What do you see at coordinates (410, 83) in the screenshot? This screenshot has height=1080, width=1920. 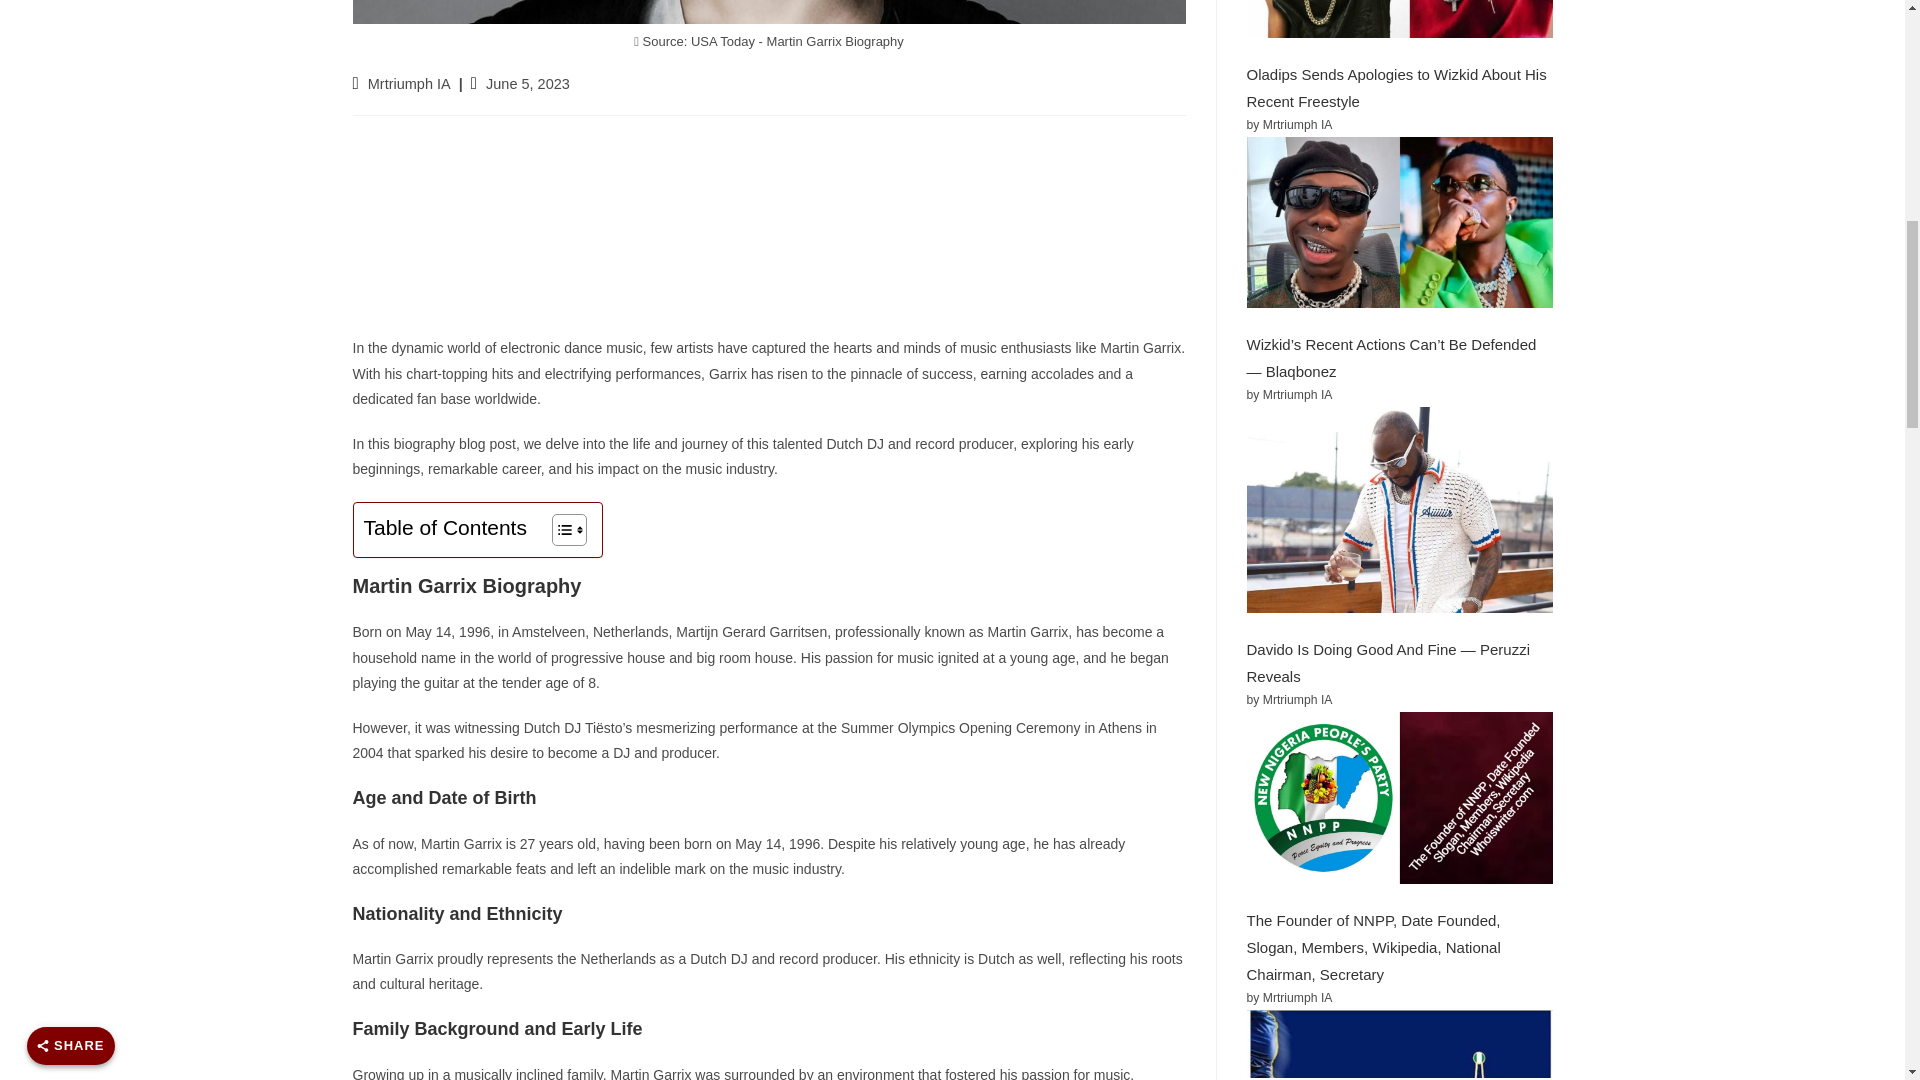 I see `Posts by Mrtriumph IA` at bounding box center [410, 83].